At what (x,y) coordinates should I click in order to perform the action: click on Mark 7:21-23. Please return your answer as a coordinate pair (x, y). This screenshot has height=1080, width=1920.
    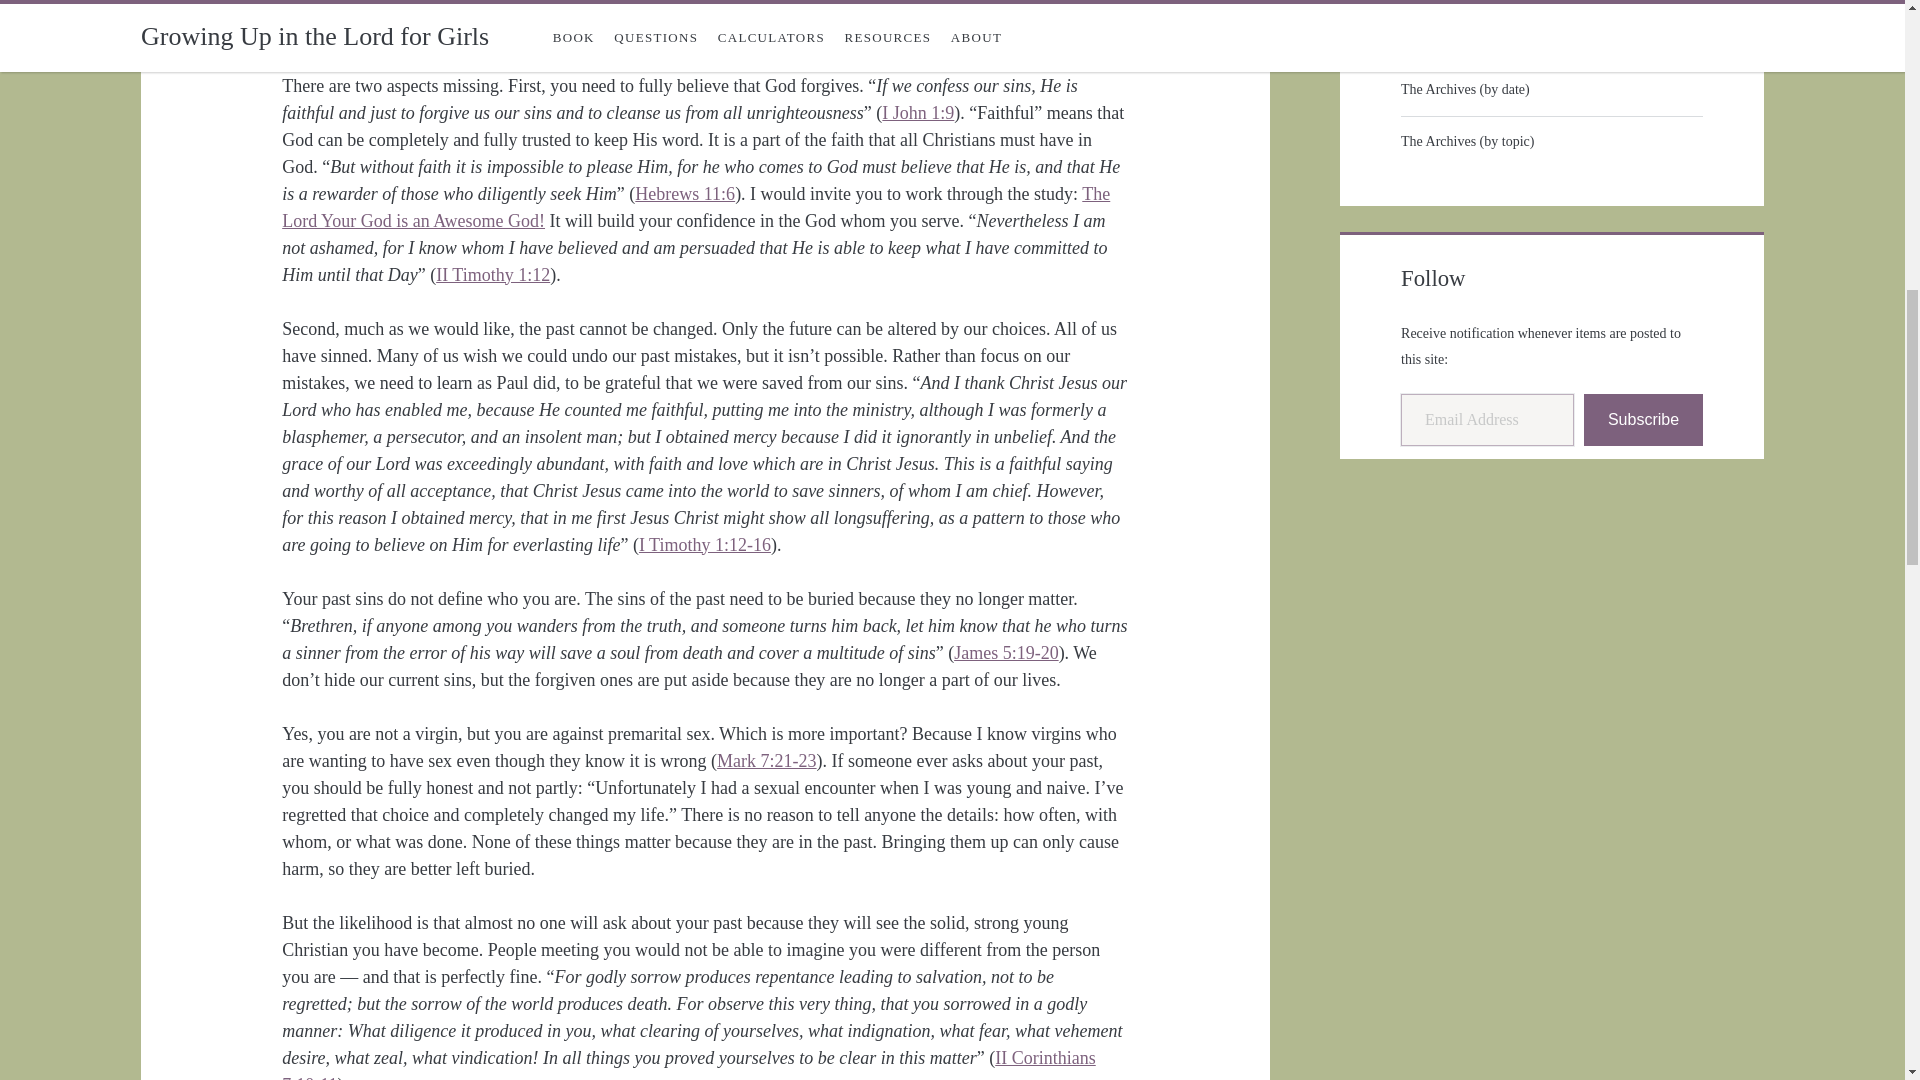
    Looking at the image, I should click on (766, 760).